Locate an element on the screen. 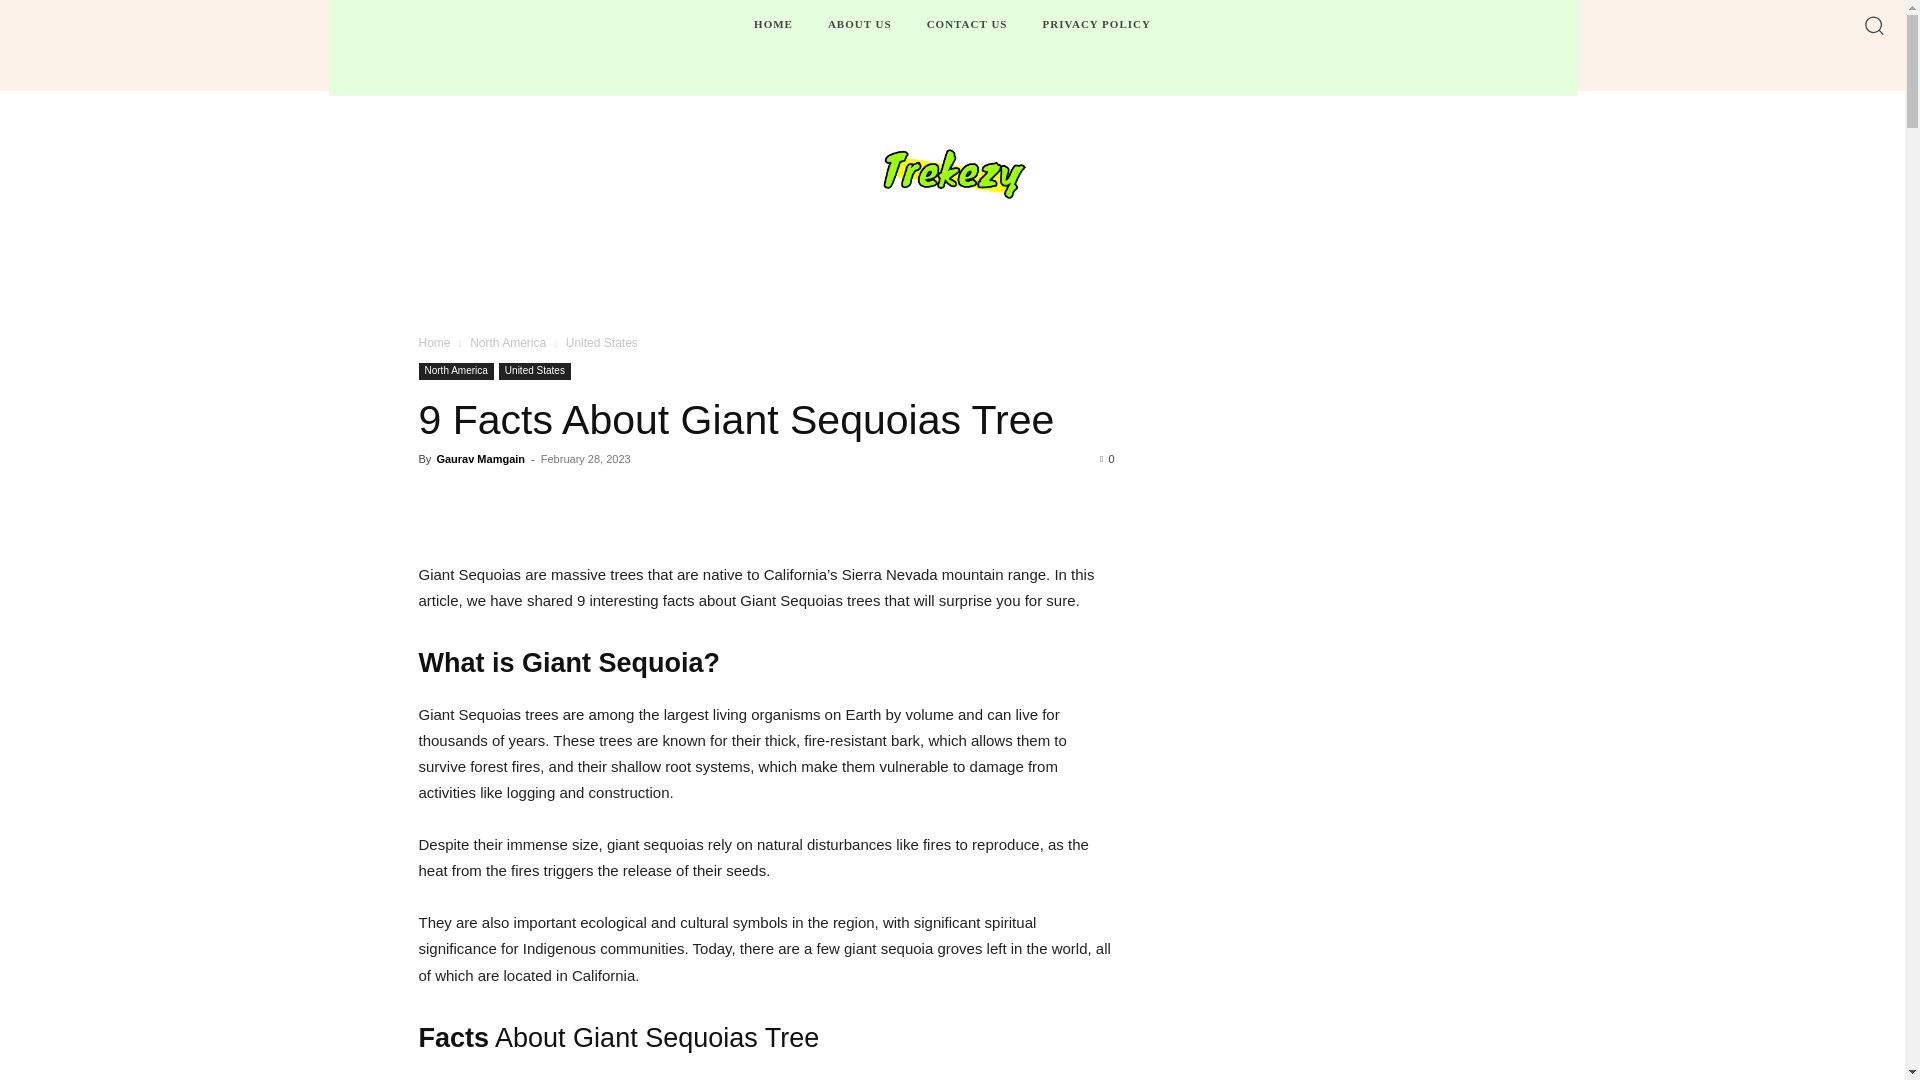  North America is located at coordinates (456, 371).